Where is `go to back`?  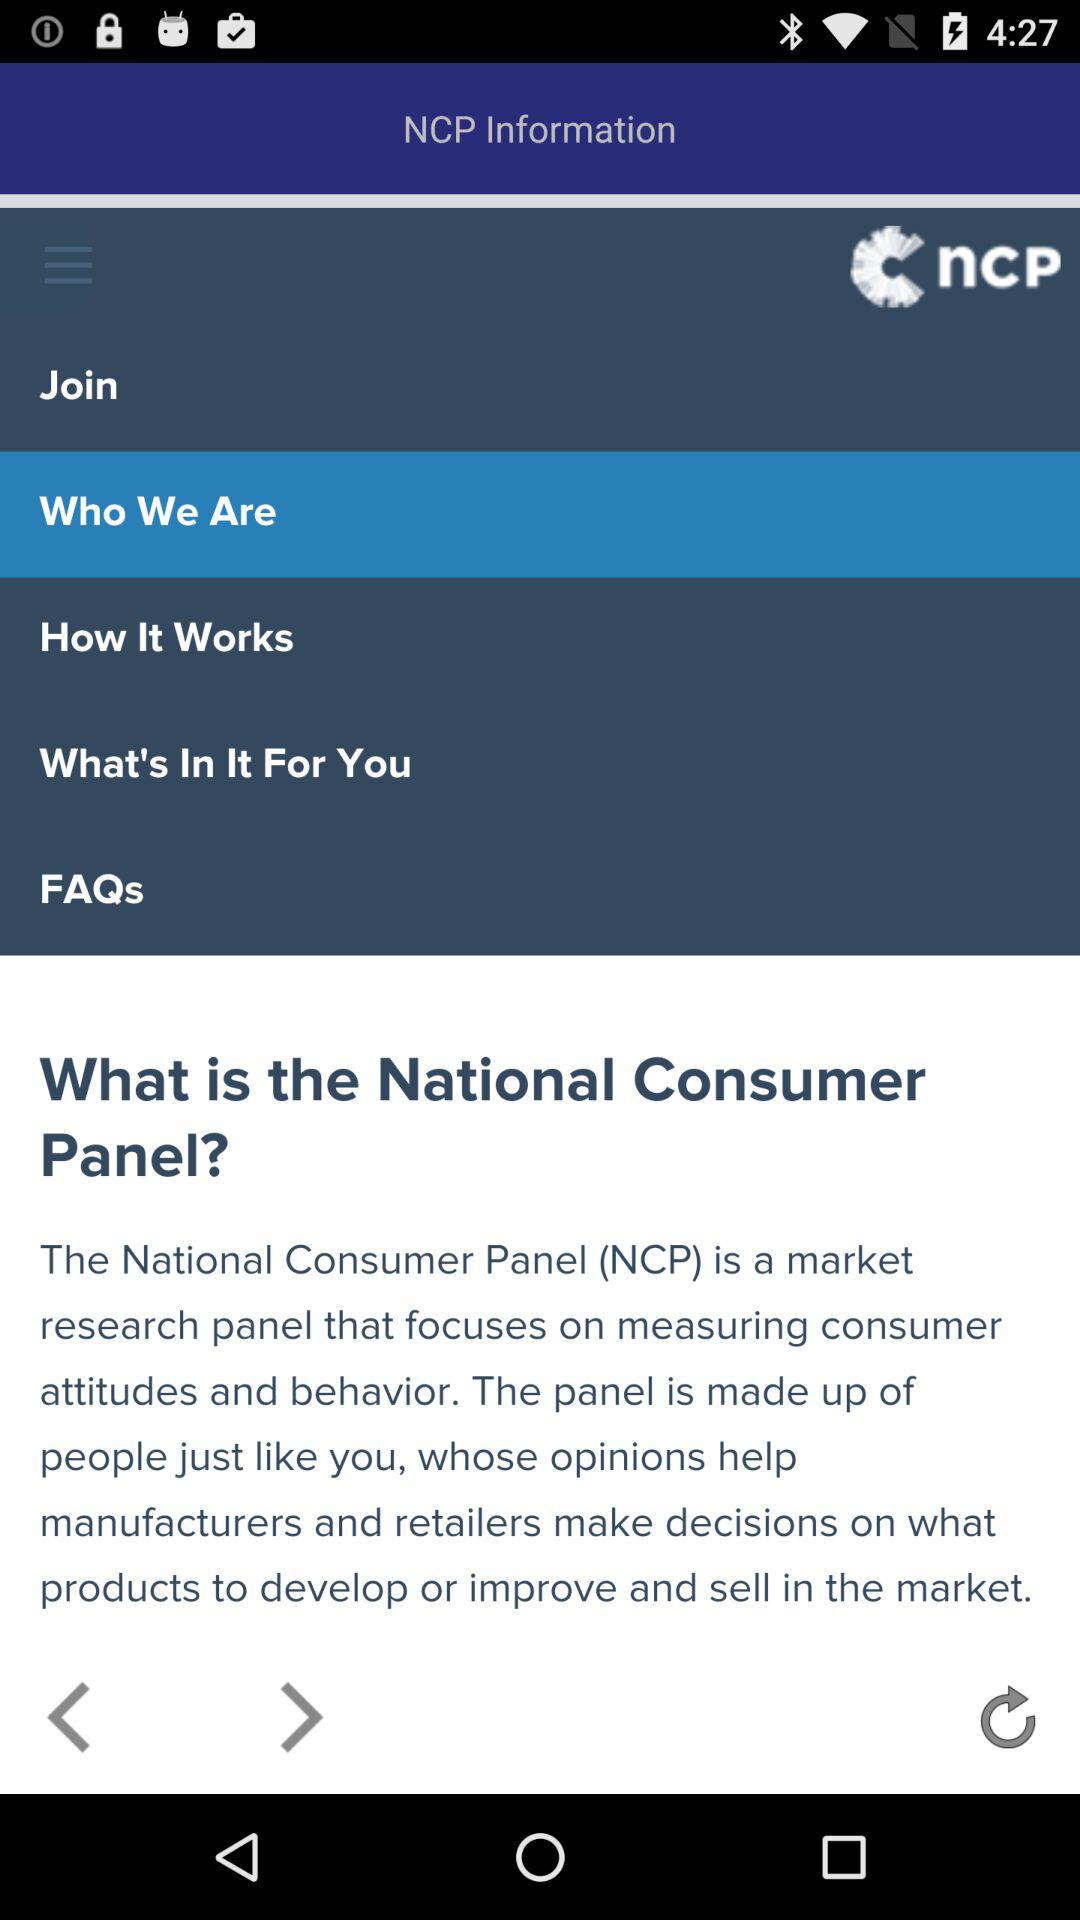 go to back is located at coordinates (70, 1722).